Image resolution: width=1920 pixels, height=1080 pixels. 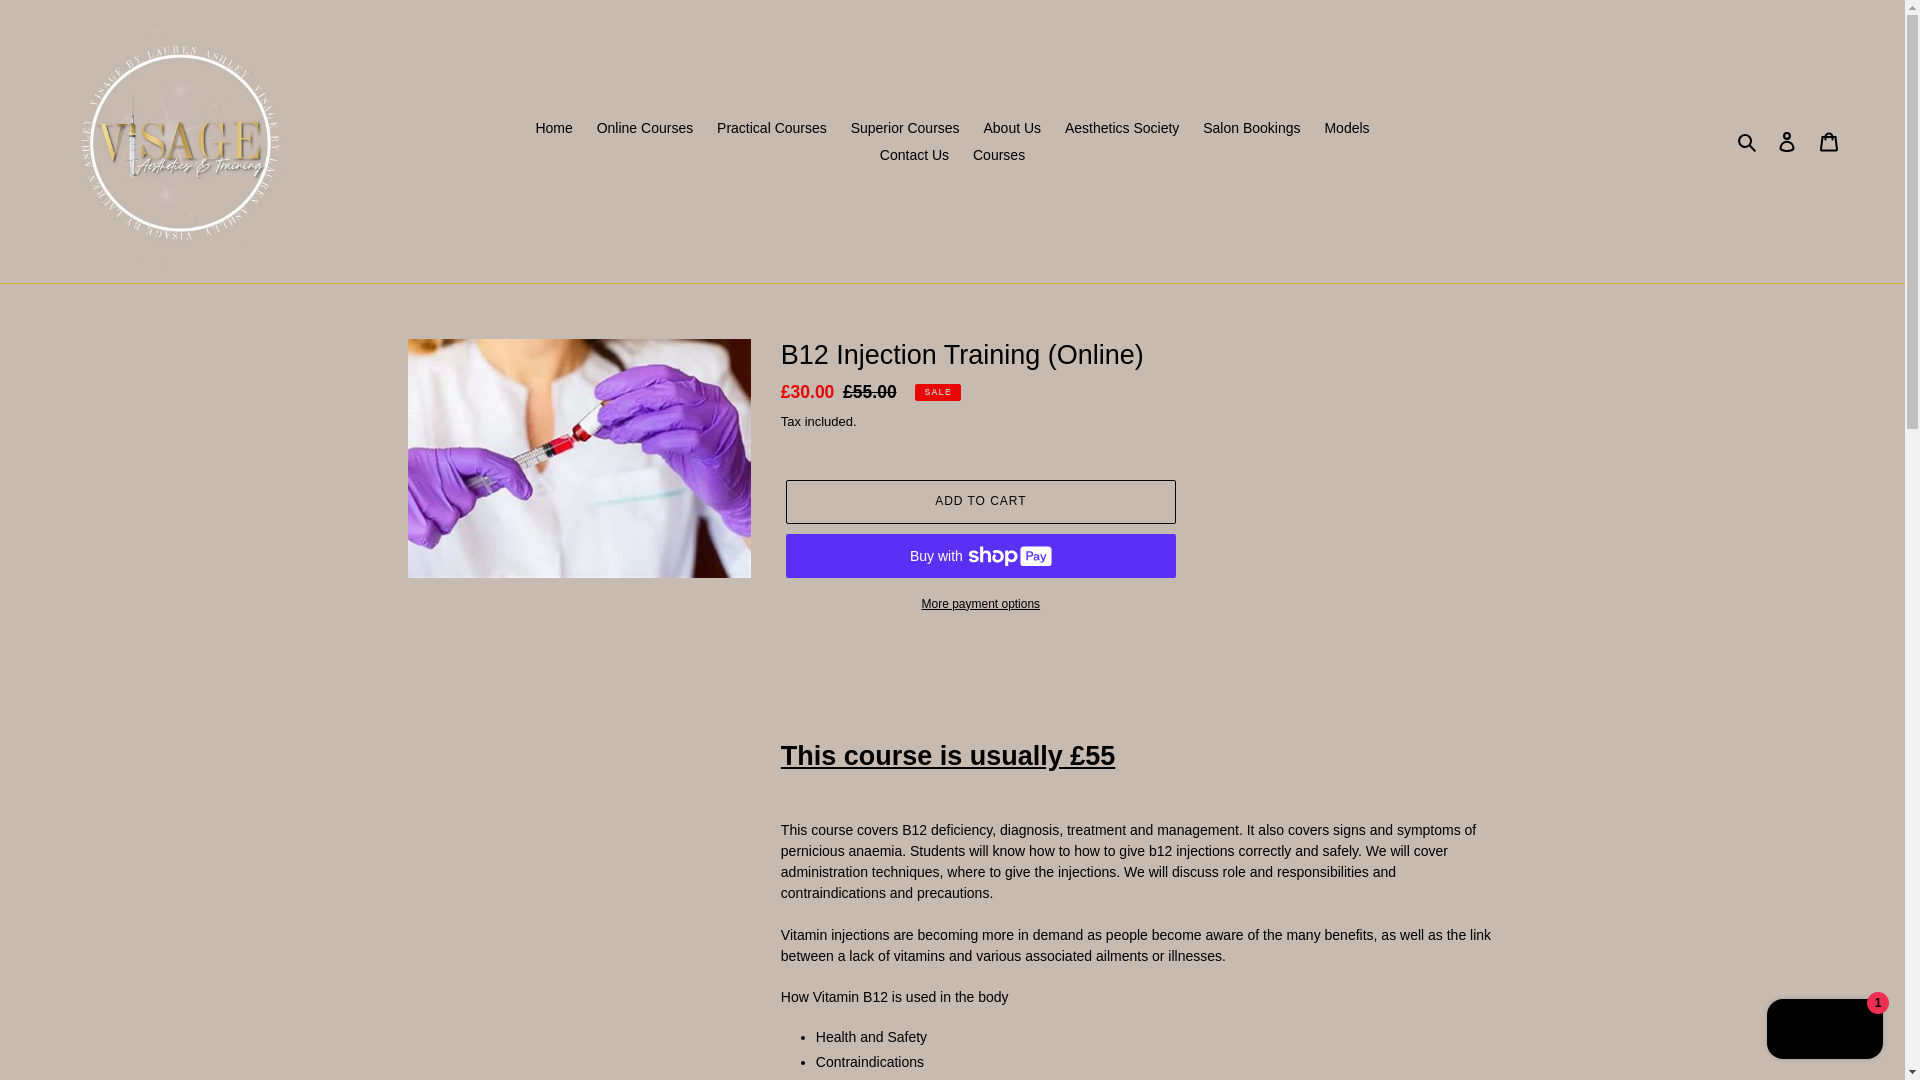 I want to click on Salon Bookings, so click(x=1250, y=128).